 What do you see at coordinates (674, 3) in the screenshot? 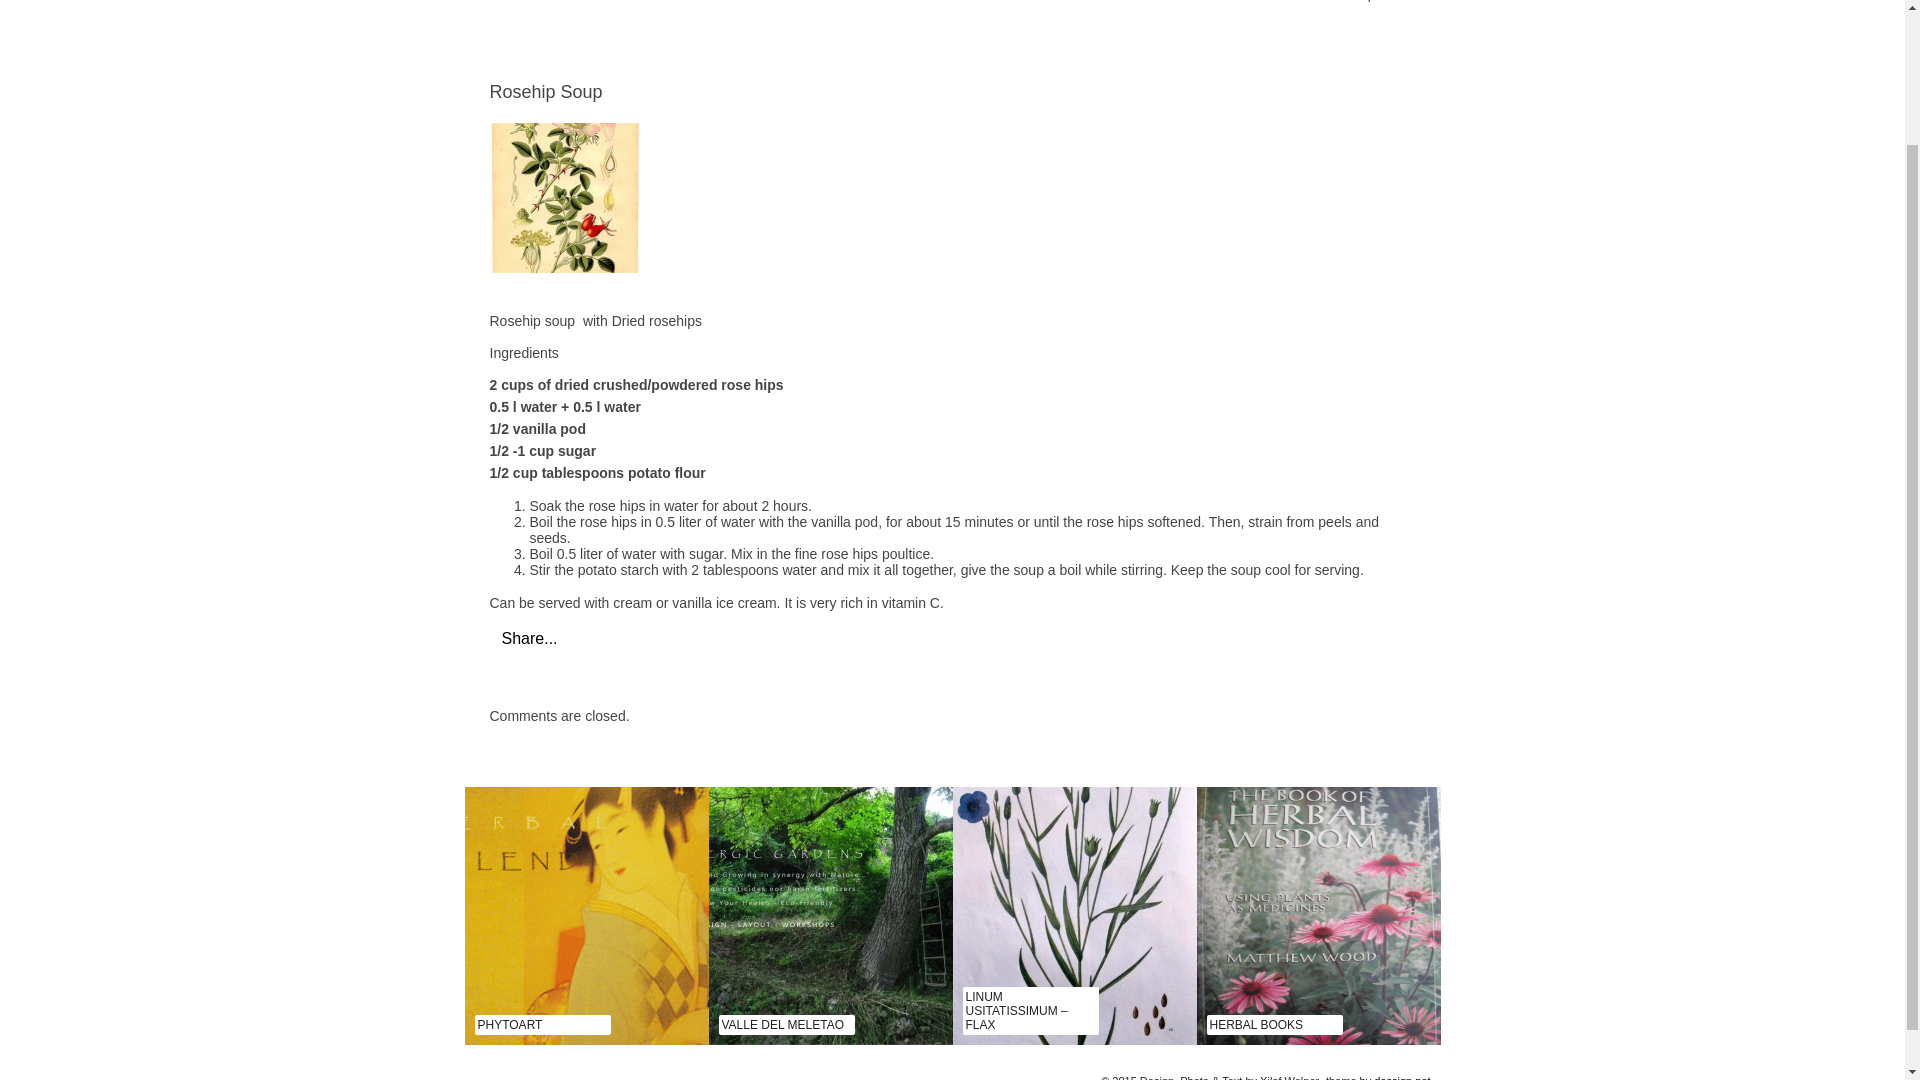
I see `GARDEN PROJECTS` at bounding box center [674, 3].